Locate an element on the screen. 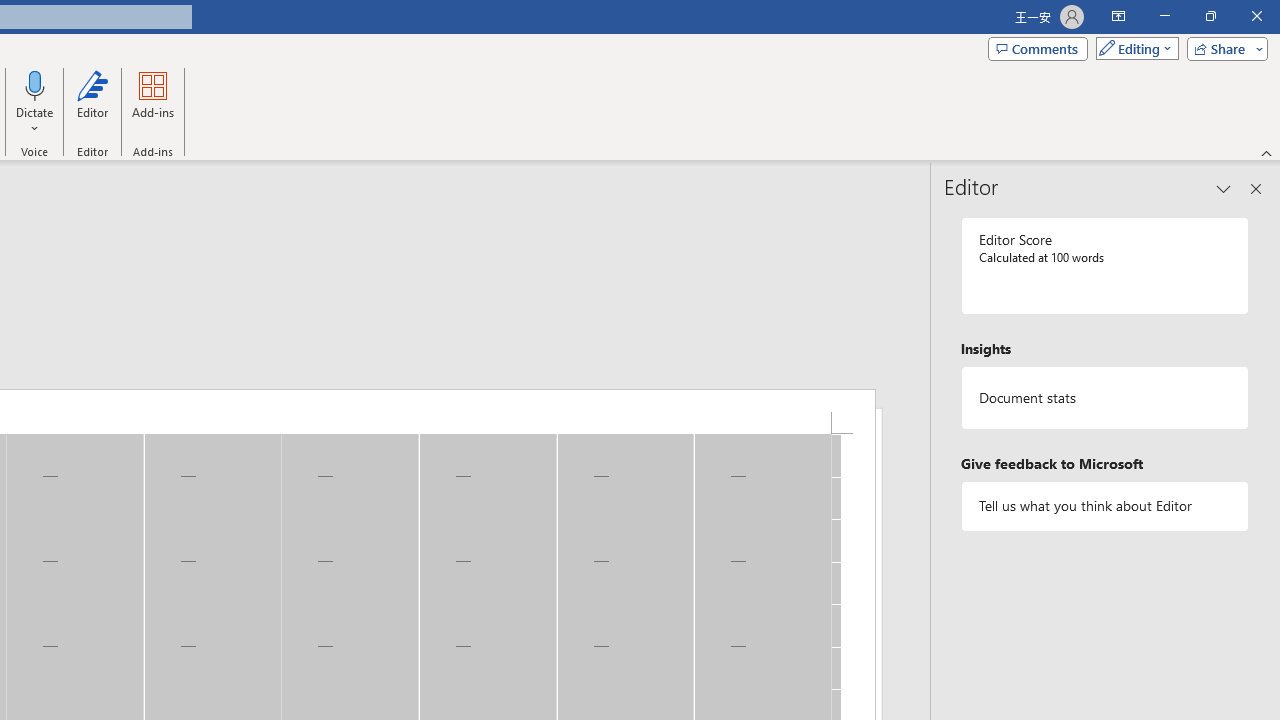  Dictate is located at coordinates (35, 102).